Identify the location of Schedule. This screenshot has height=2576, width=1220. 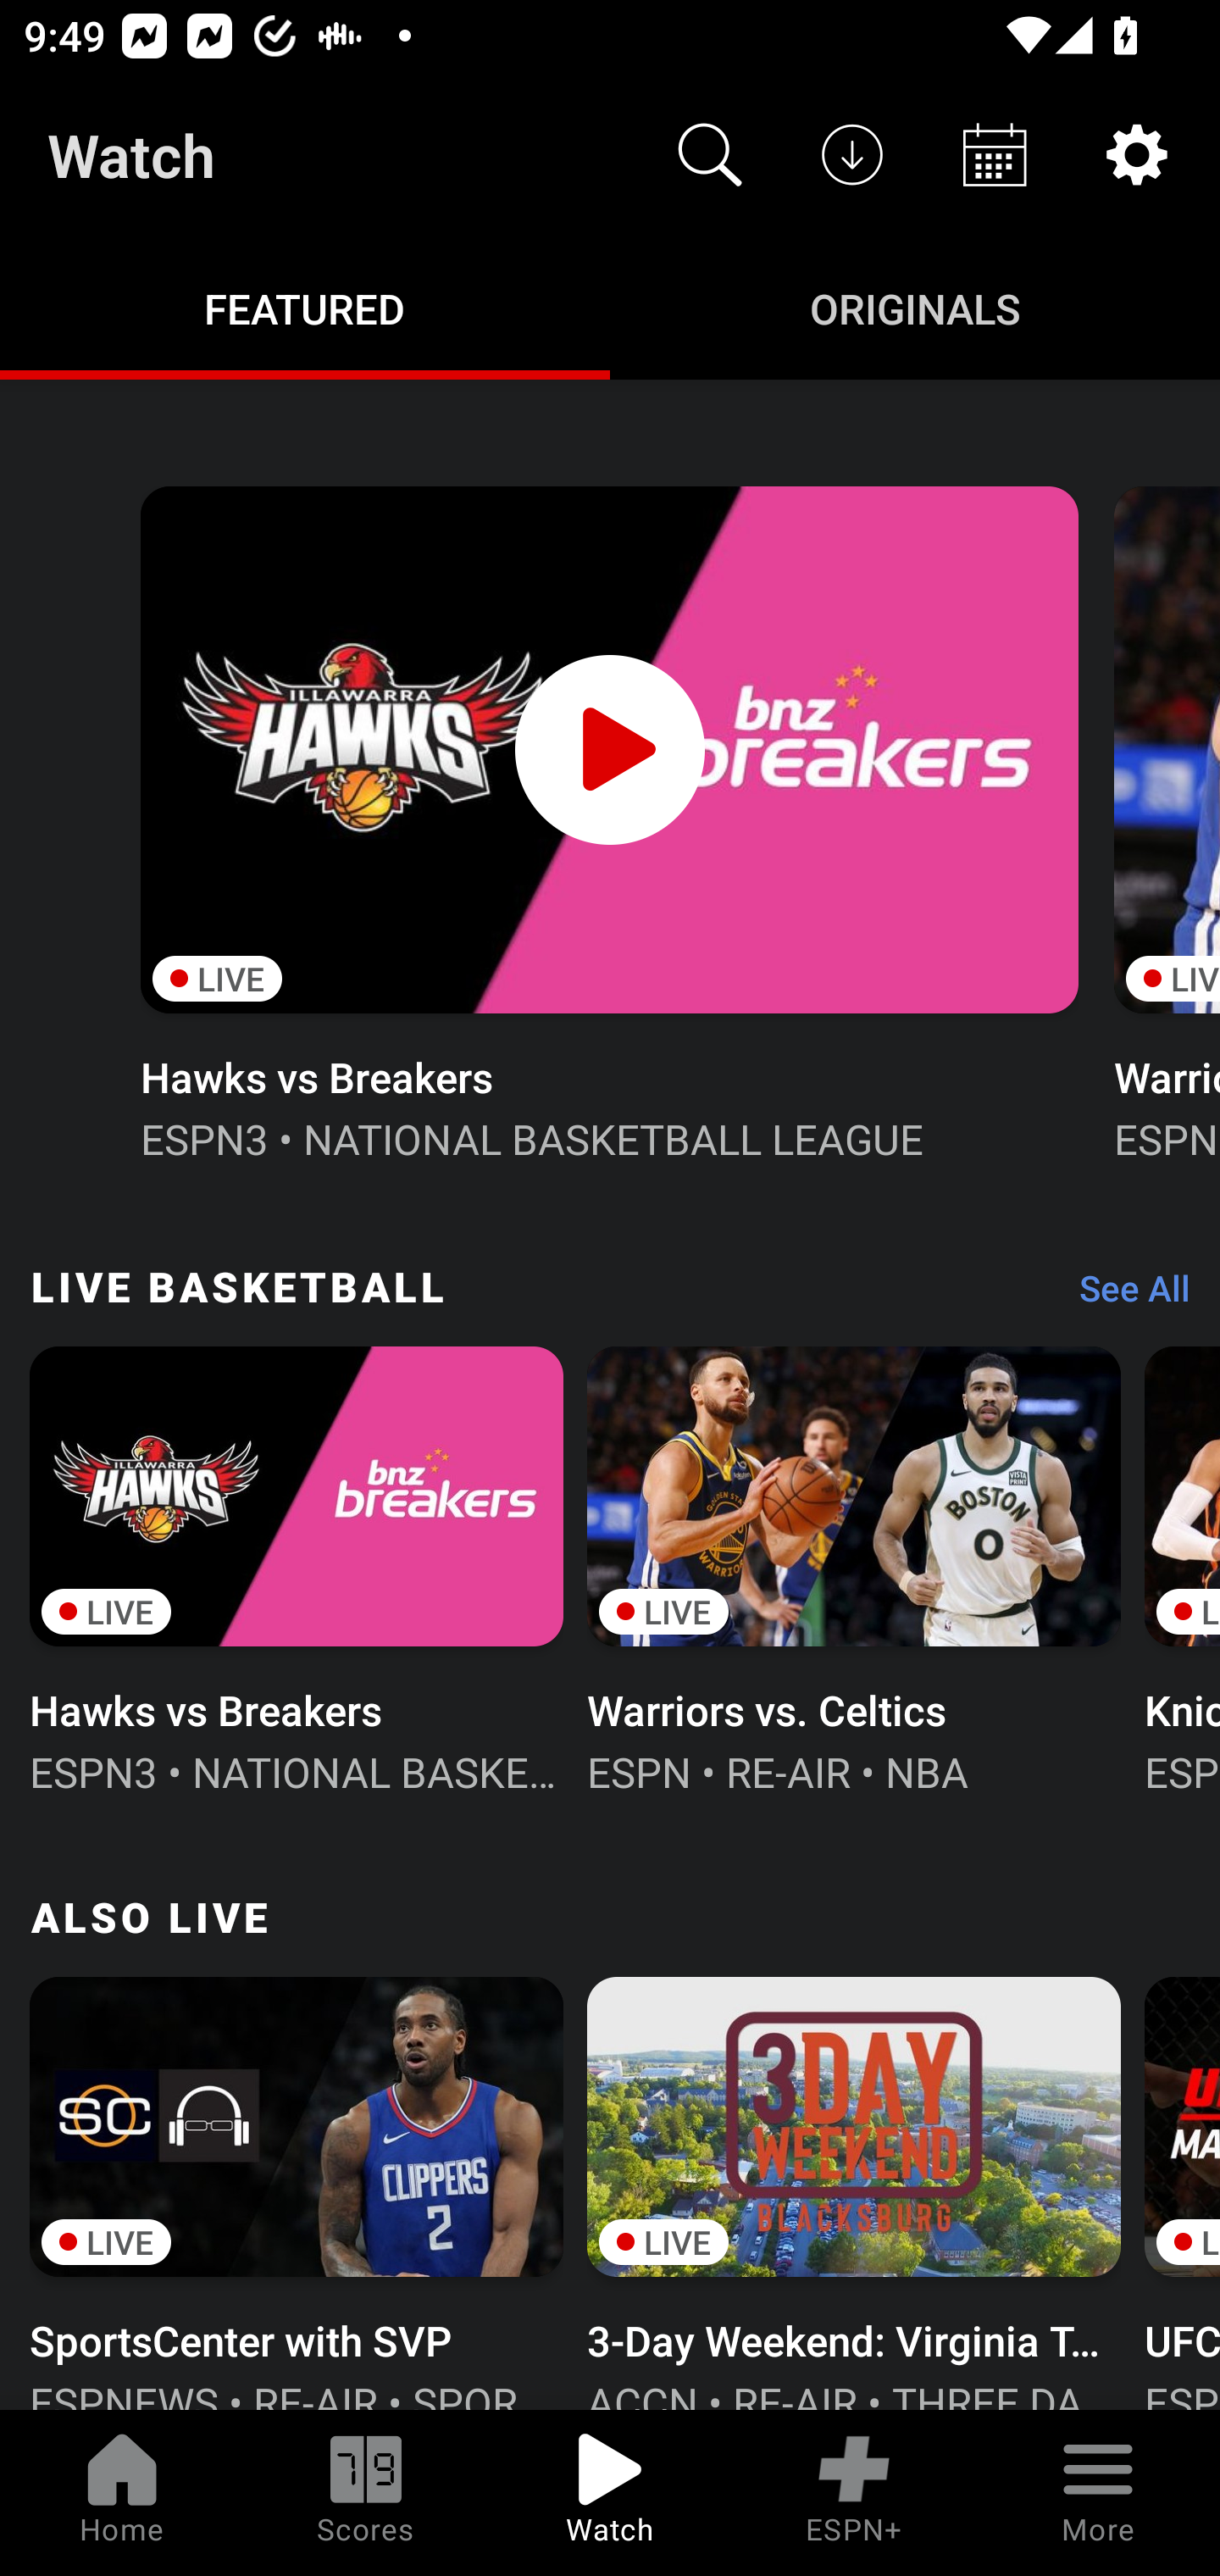
(995, 154).